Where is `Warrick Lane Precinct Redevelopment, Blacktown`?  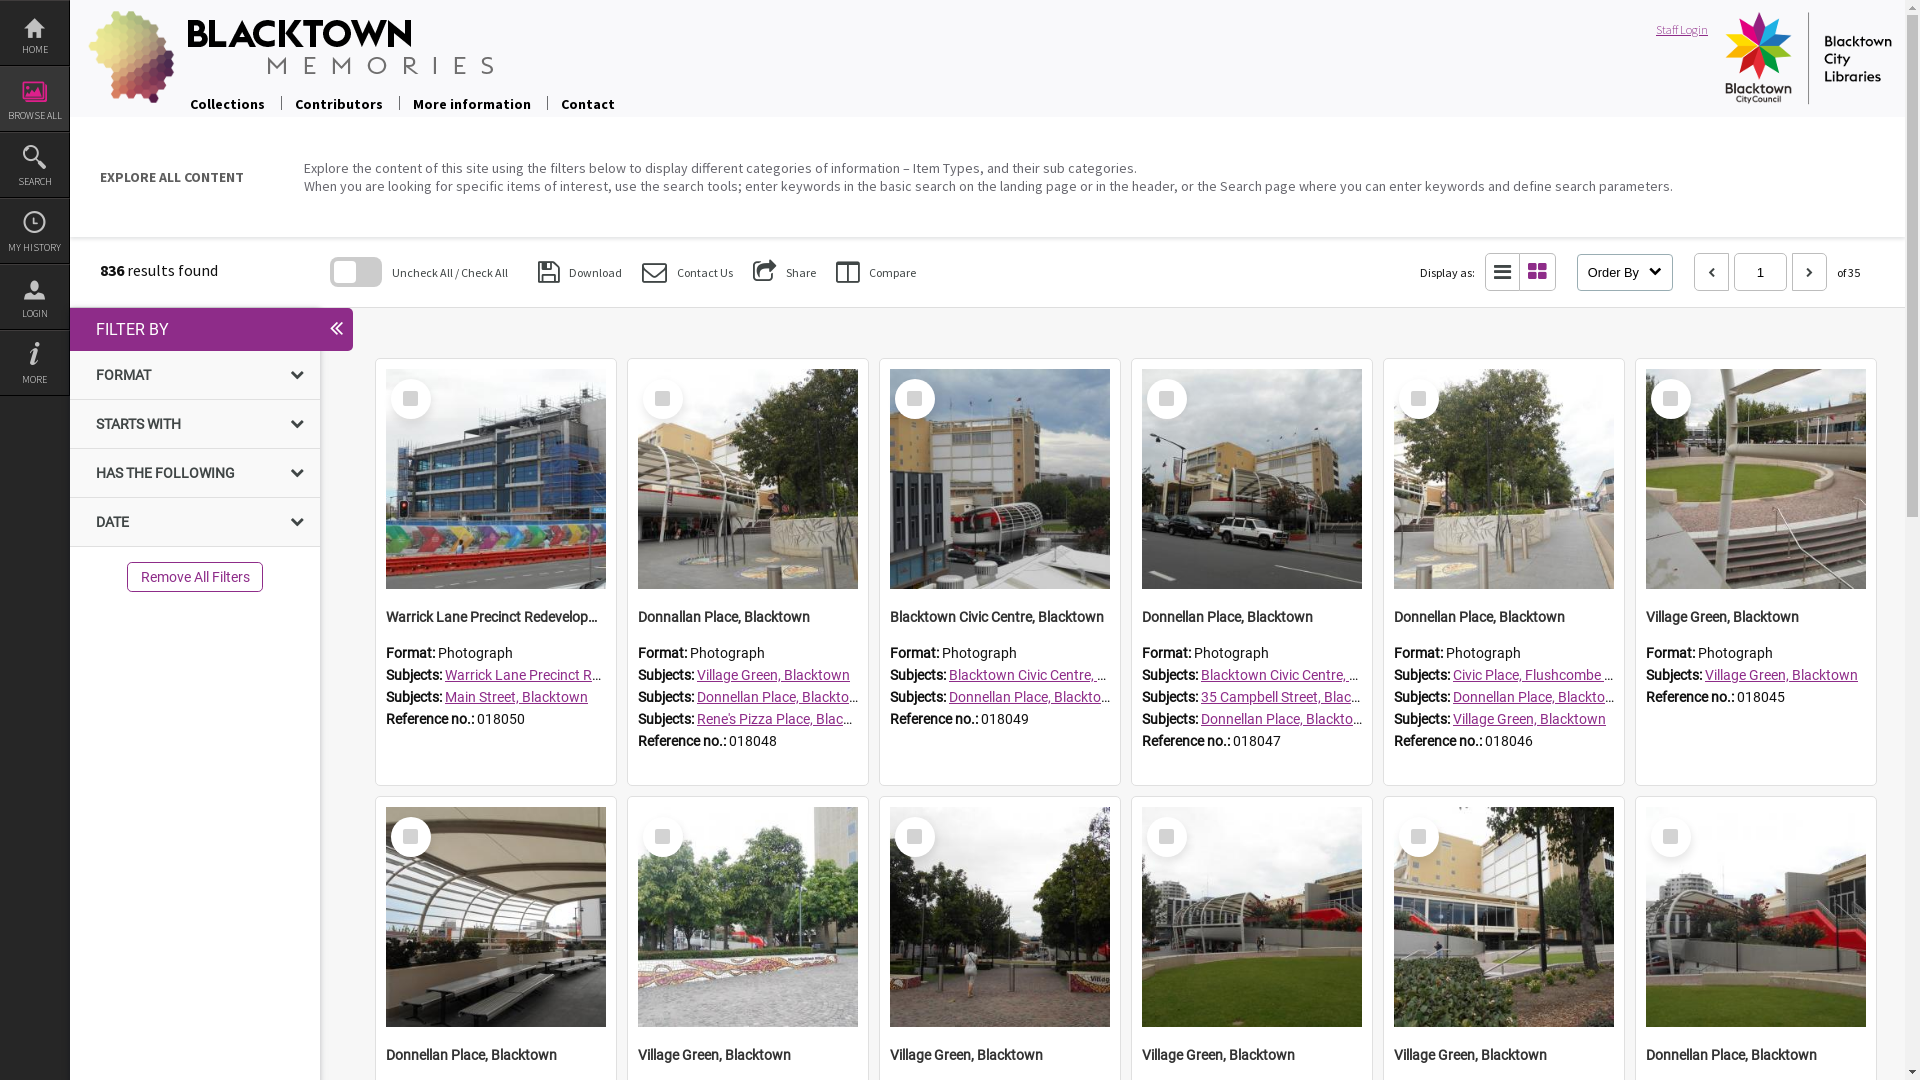 Warrick Lane Precinct Redevelopment, Blacktown is located at coordinates (496, 479).